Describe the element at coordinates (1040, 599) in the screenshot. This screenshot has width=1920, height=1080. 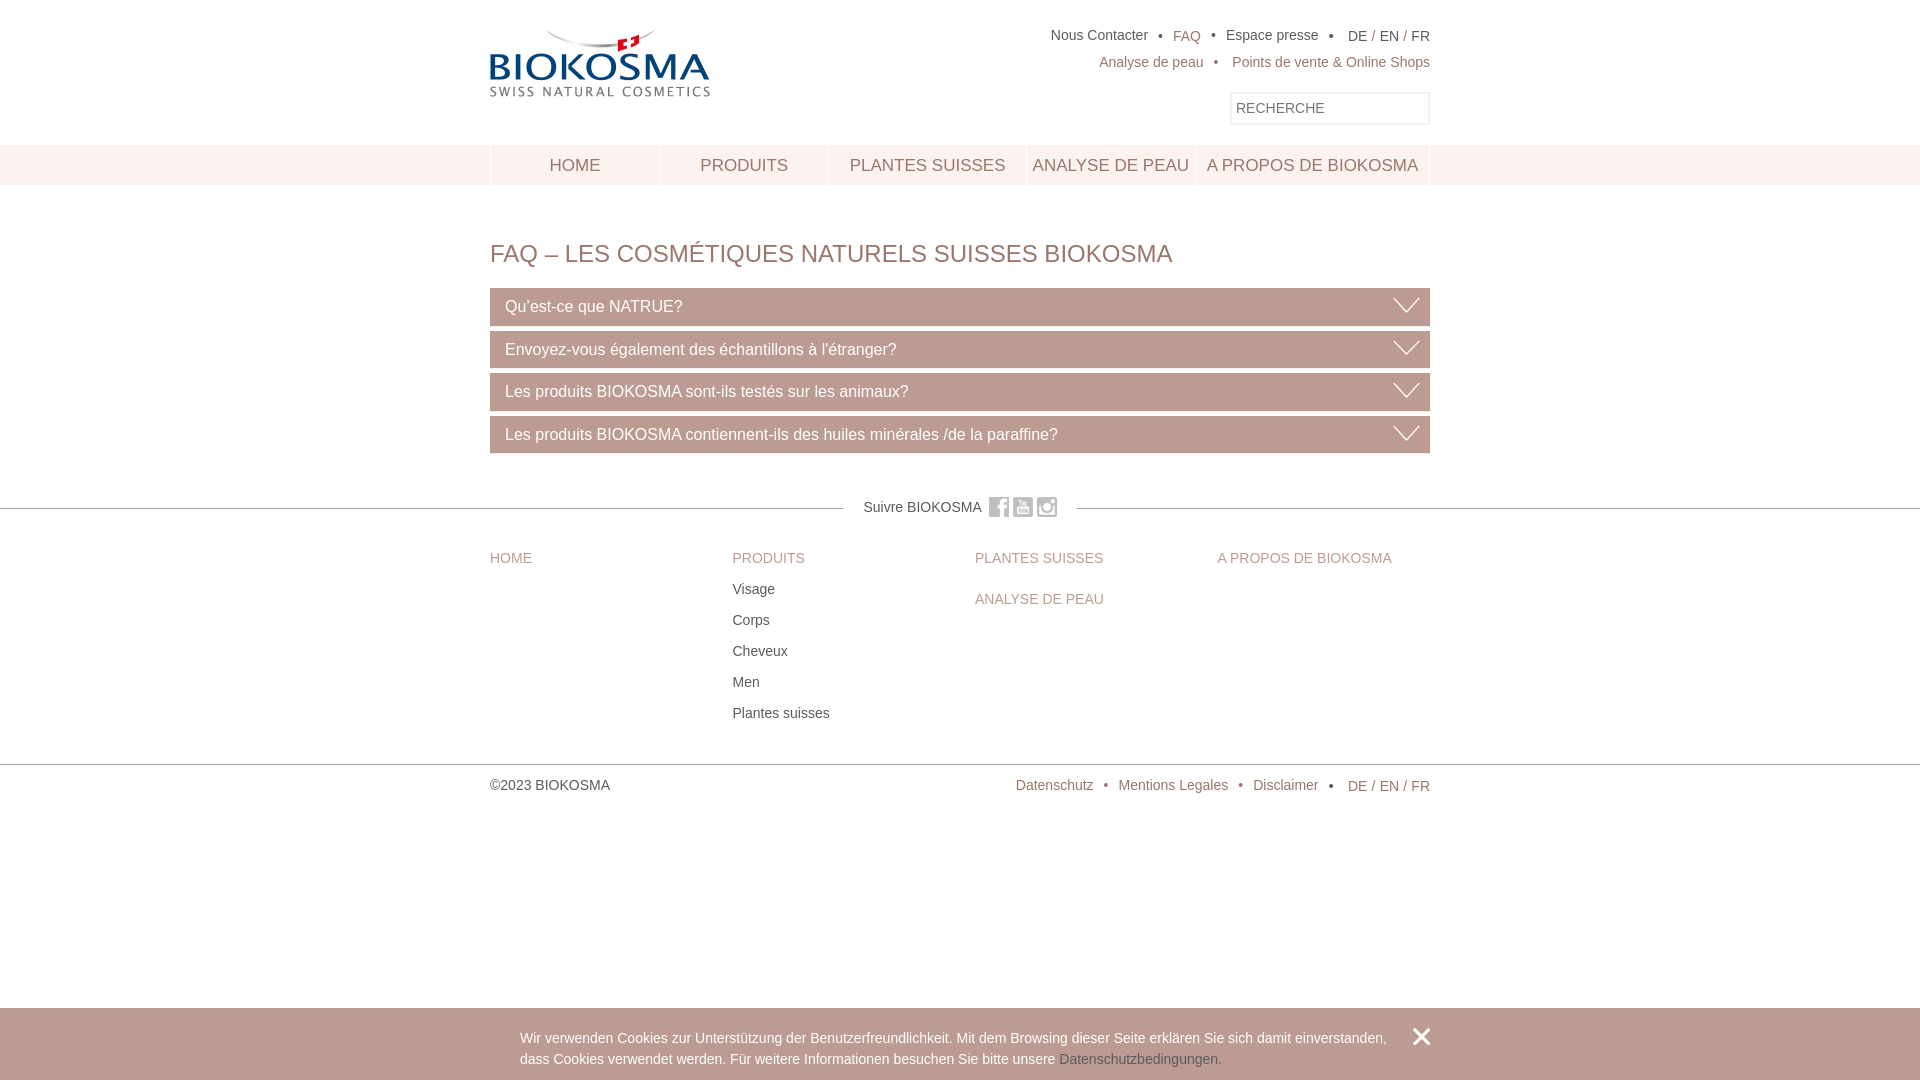
I see `ANALYSE DE PEAU` at that location.